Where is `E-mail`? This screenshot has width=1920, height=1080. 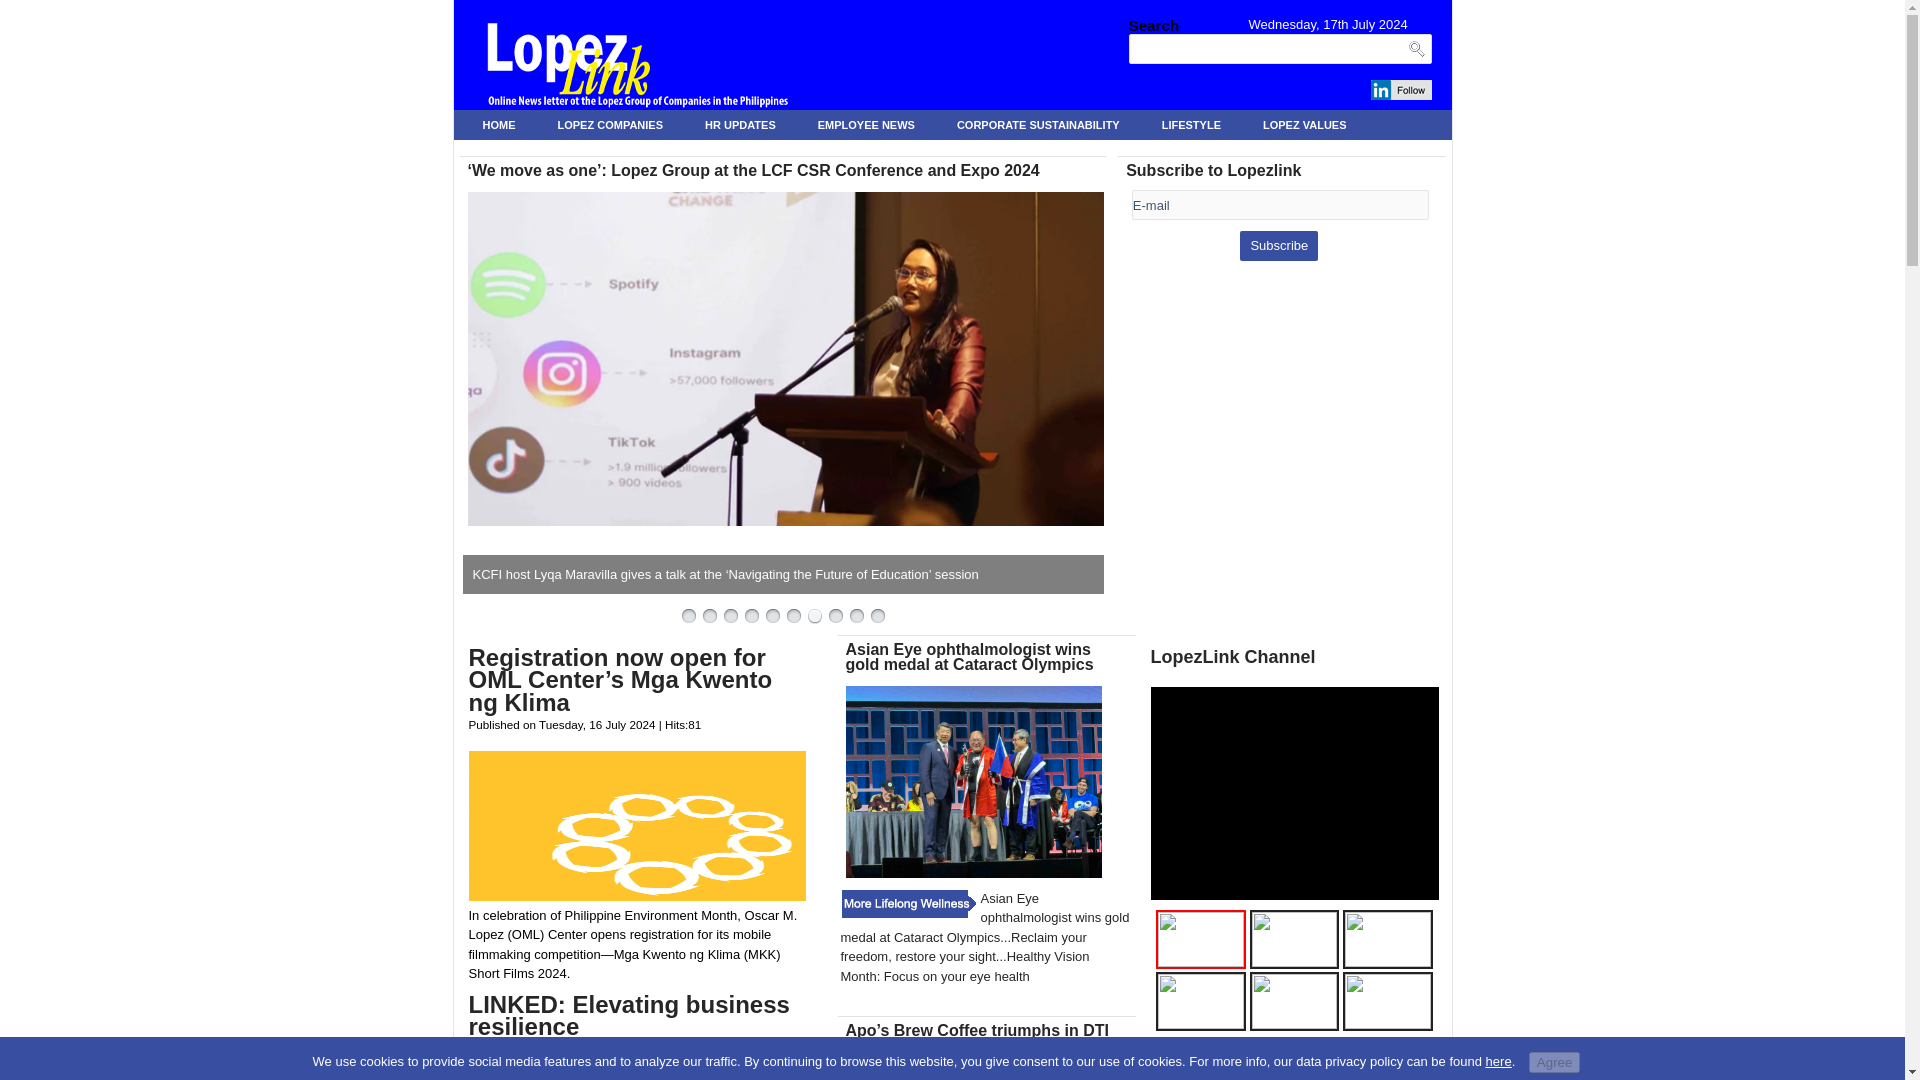 E-mail is located at coordinates (1280, 205).